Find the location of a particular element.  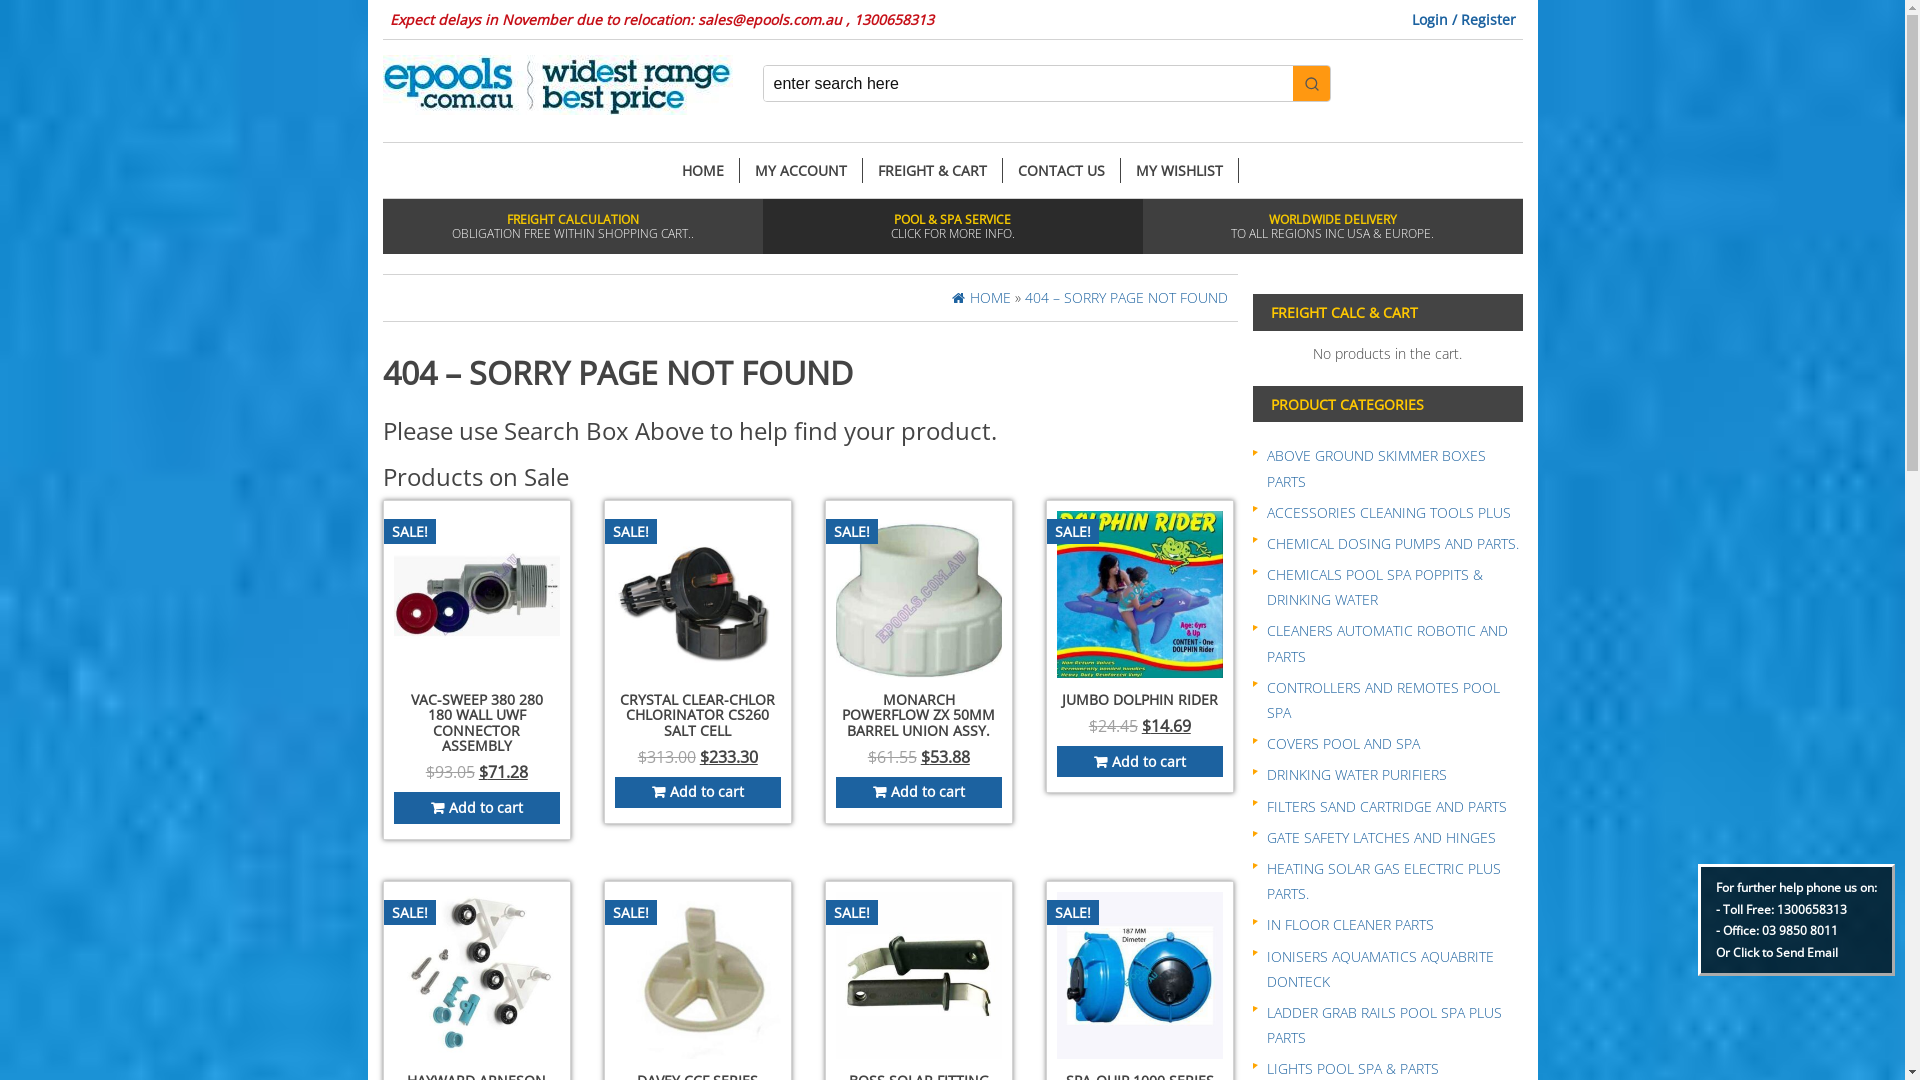

Add to cart is located at coordinates (478, 808).